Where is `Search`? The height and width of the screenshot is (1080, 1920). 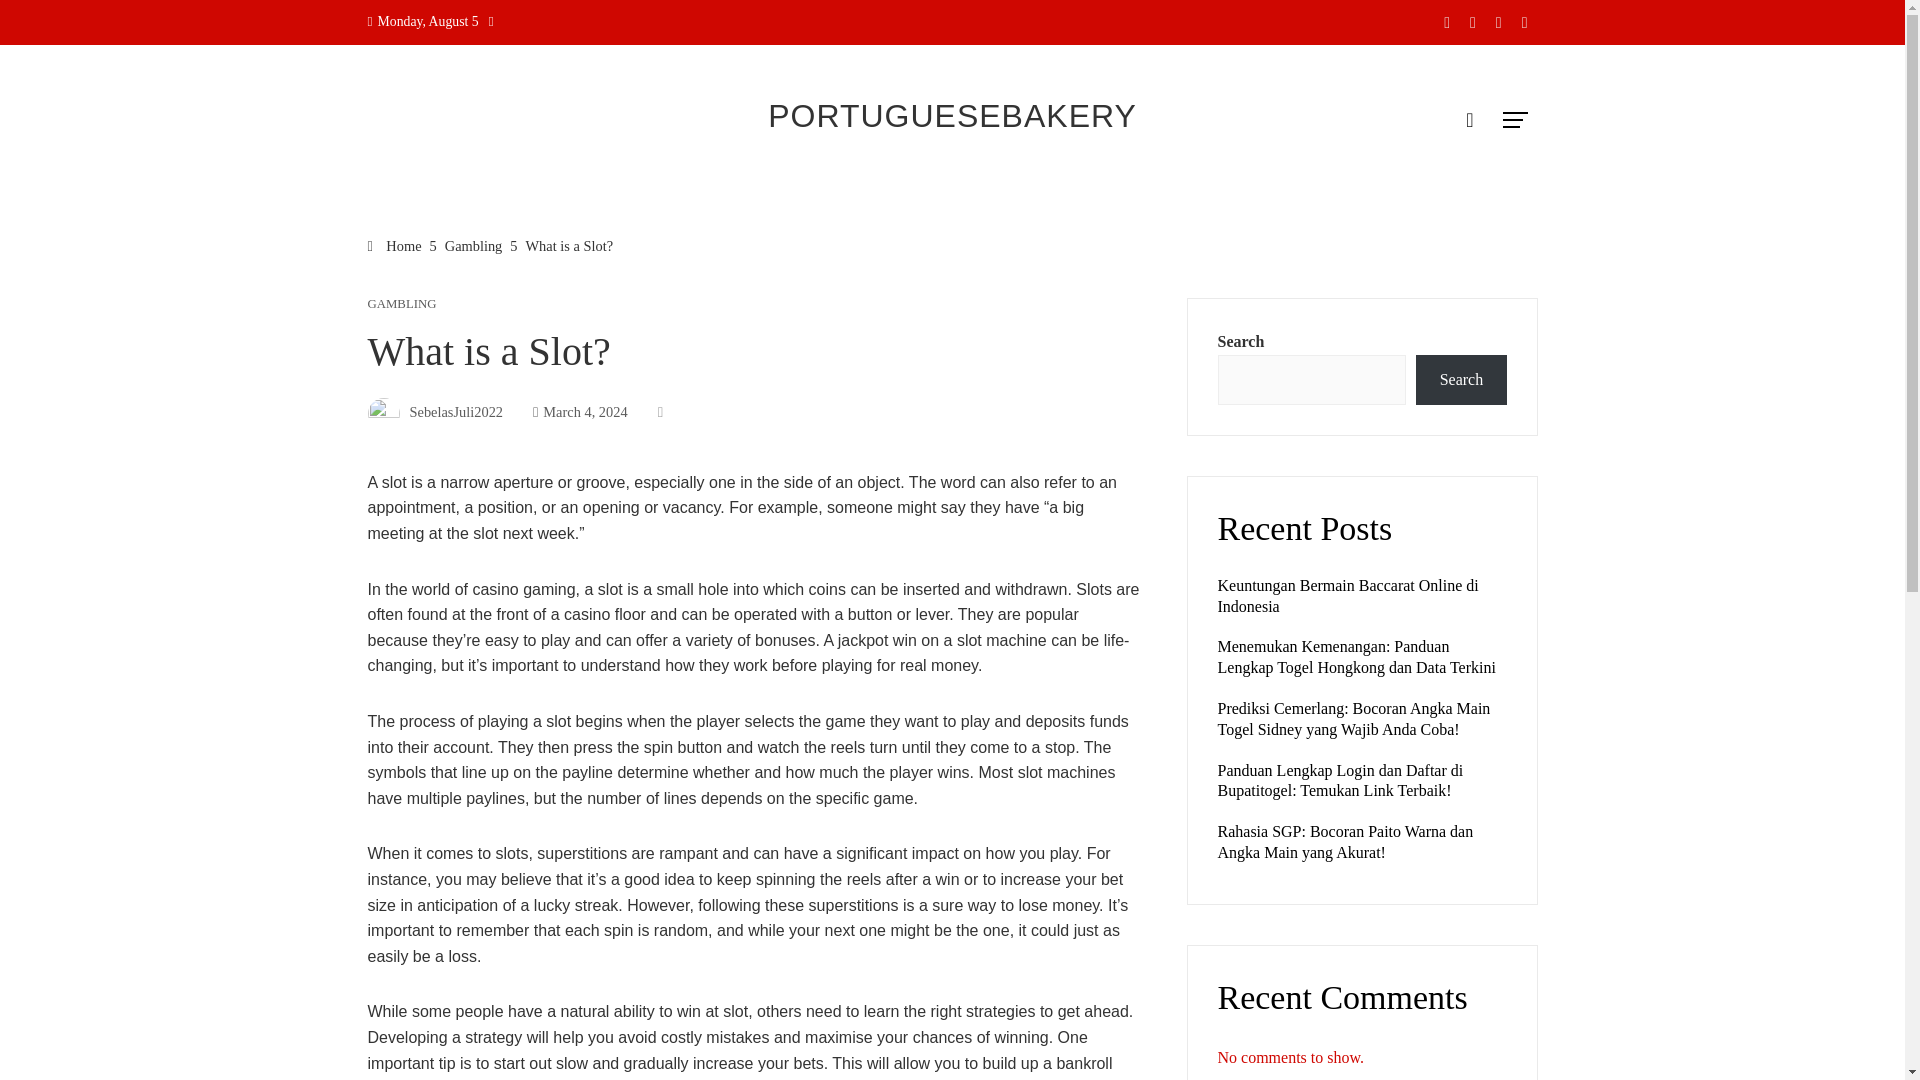
Search is located at coordinates (1460, 380).